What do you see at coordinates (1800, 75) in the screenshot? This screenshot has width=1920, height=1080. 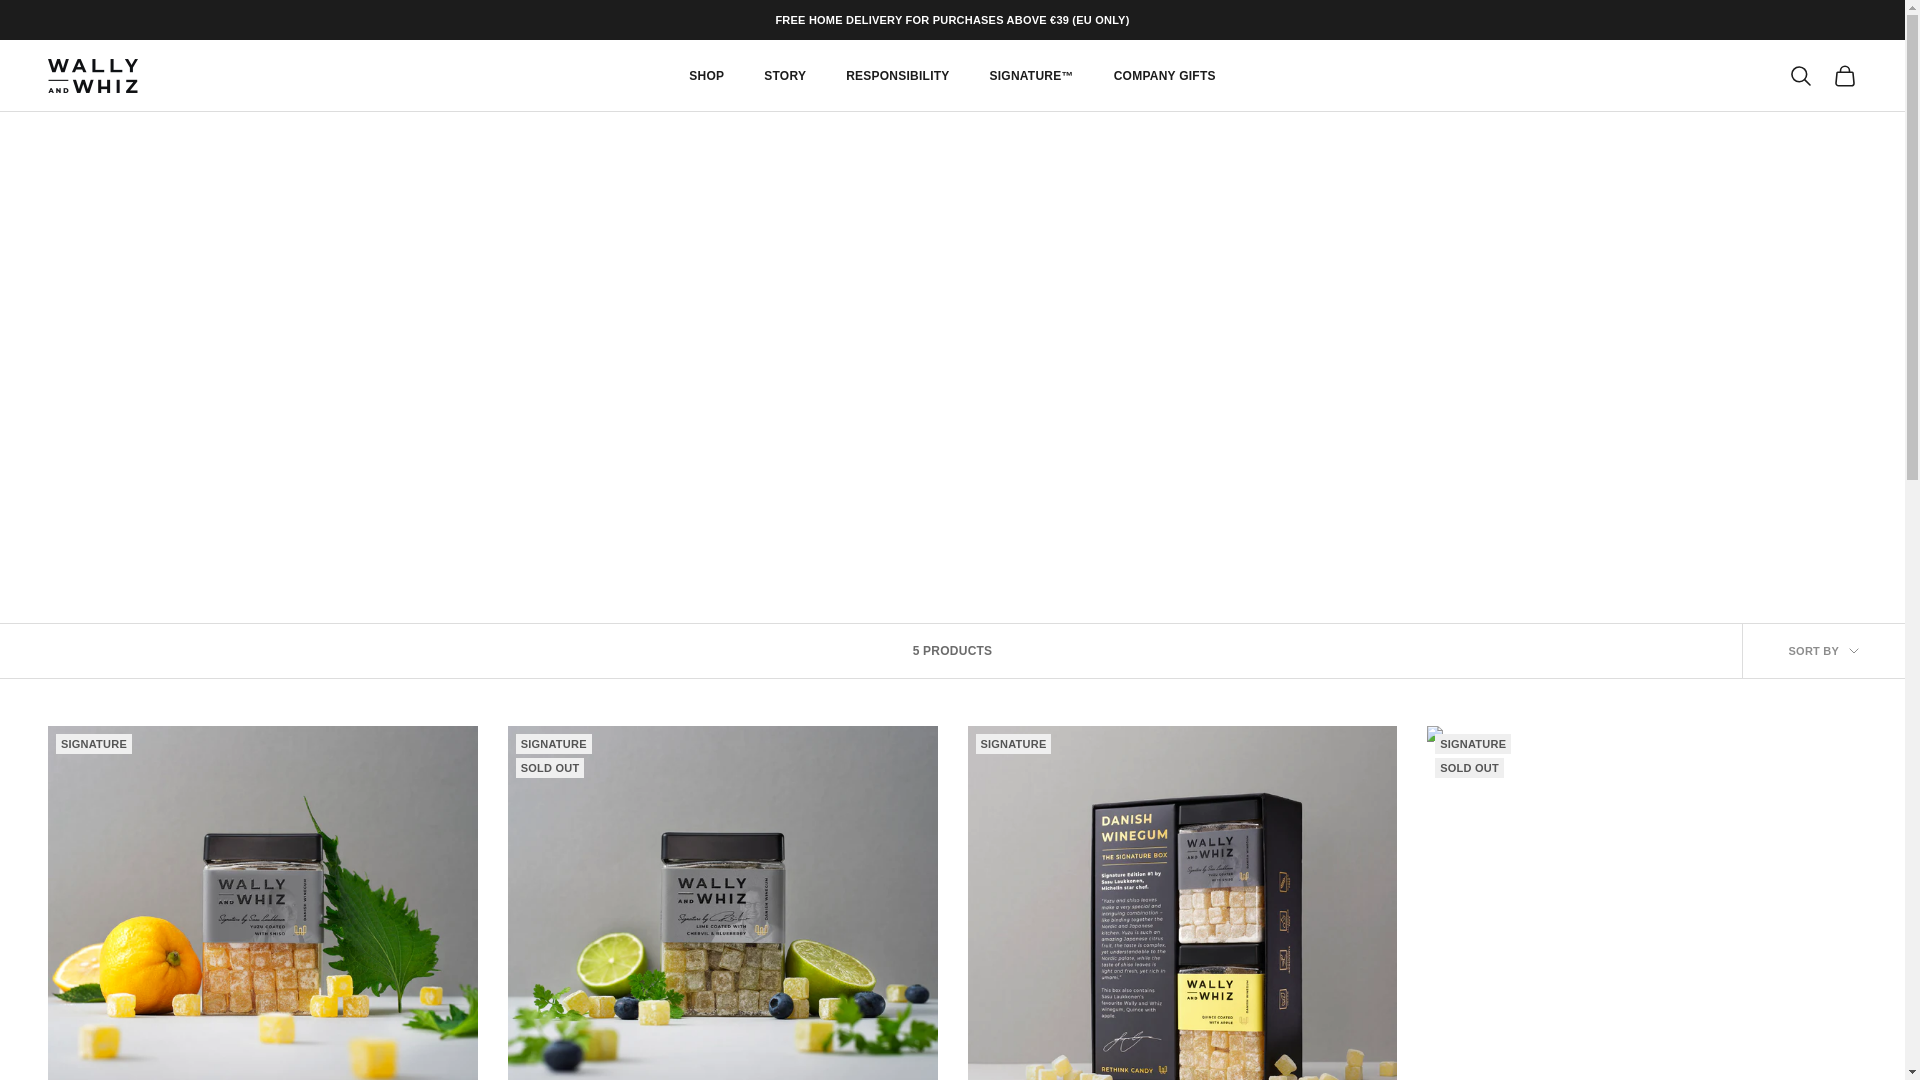 I see `Open search` at bounding box center [1800, 75].